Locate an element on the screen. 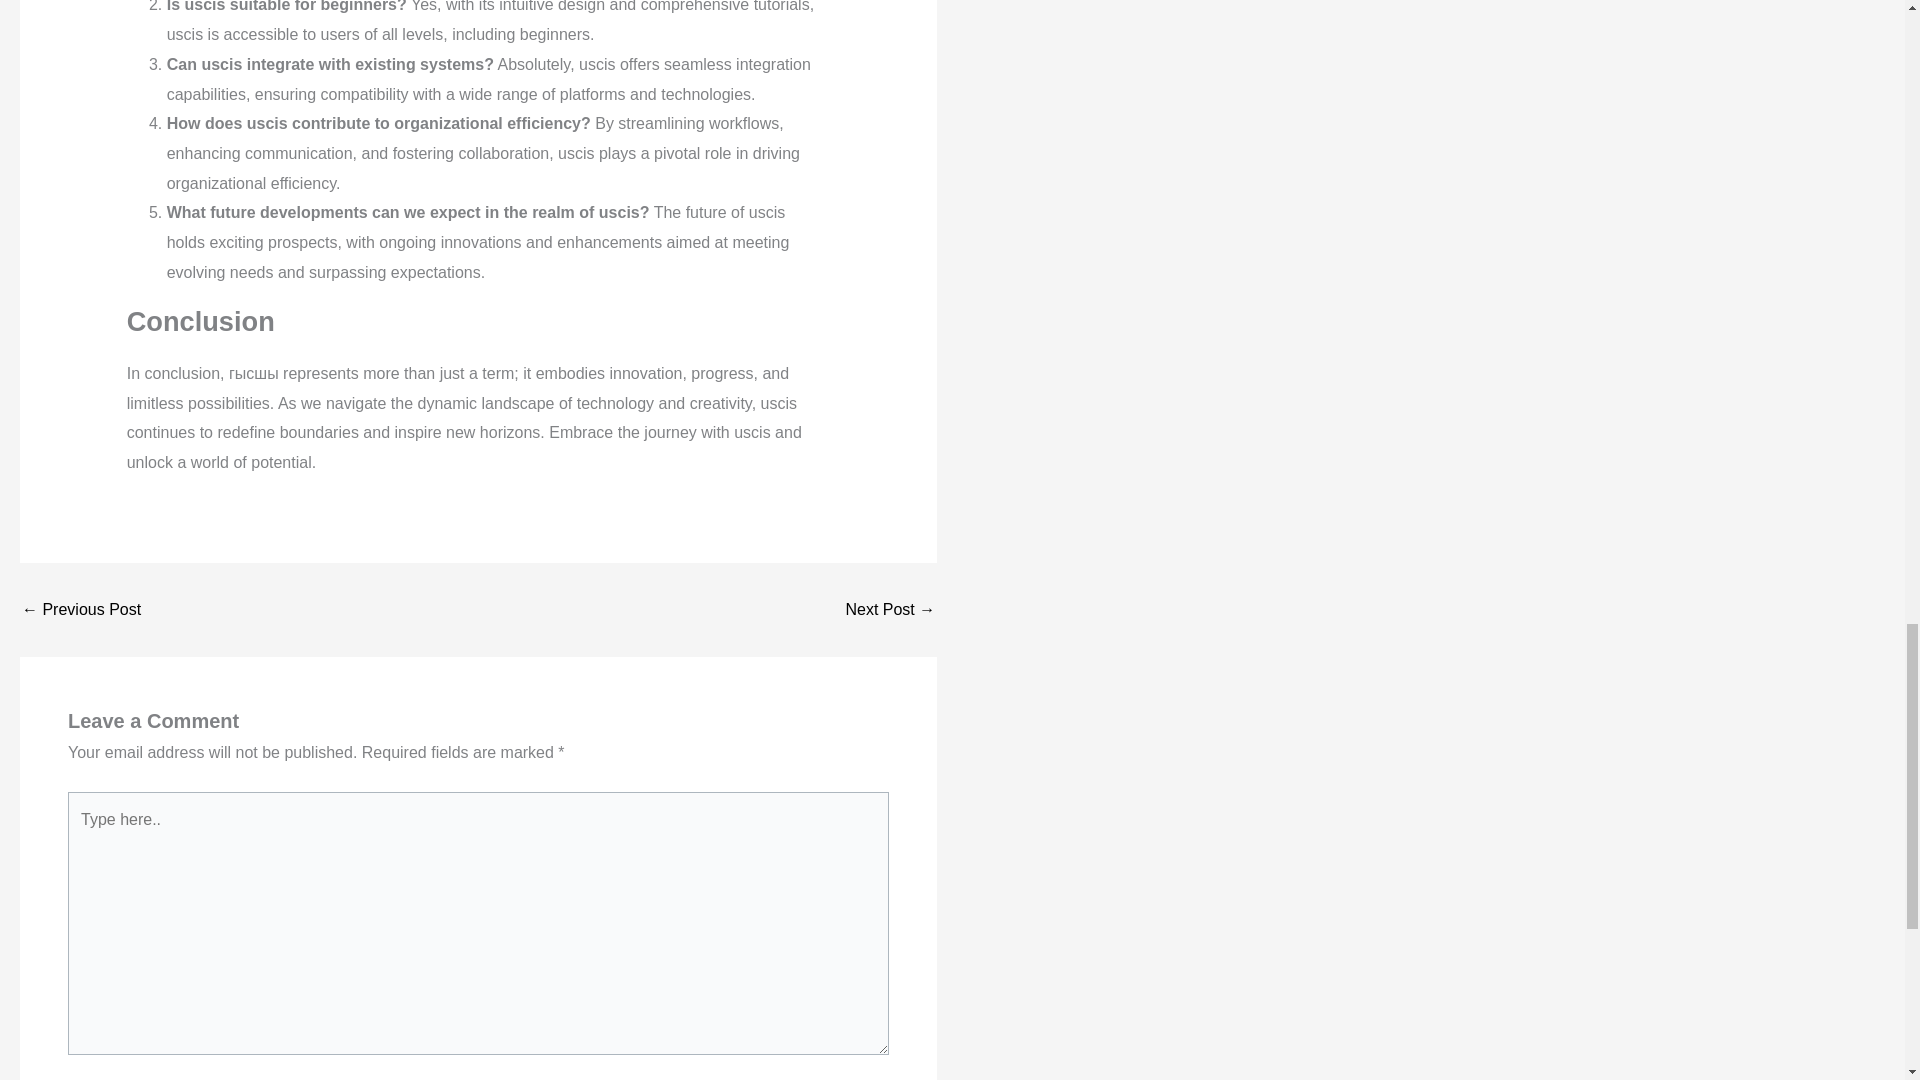 The height and width of the screenshot is (1080, 1920). rce07 Error US Visa Scheduling is located at coordinates (80, 609).